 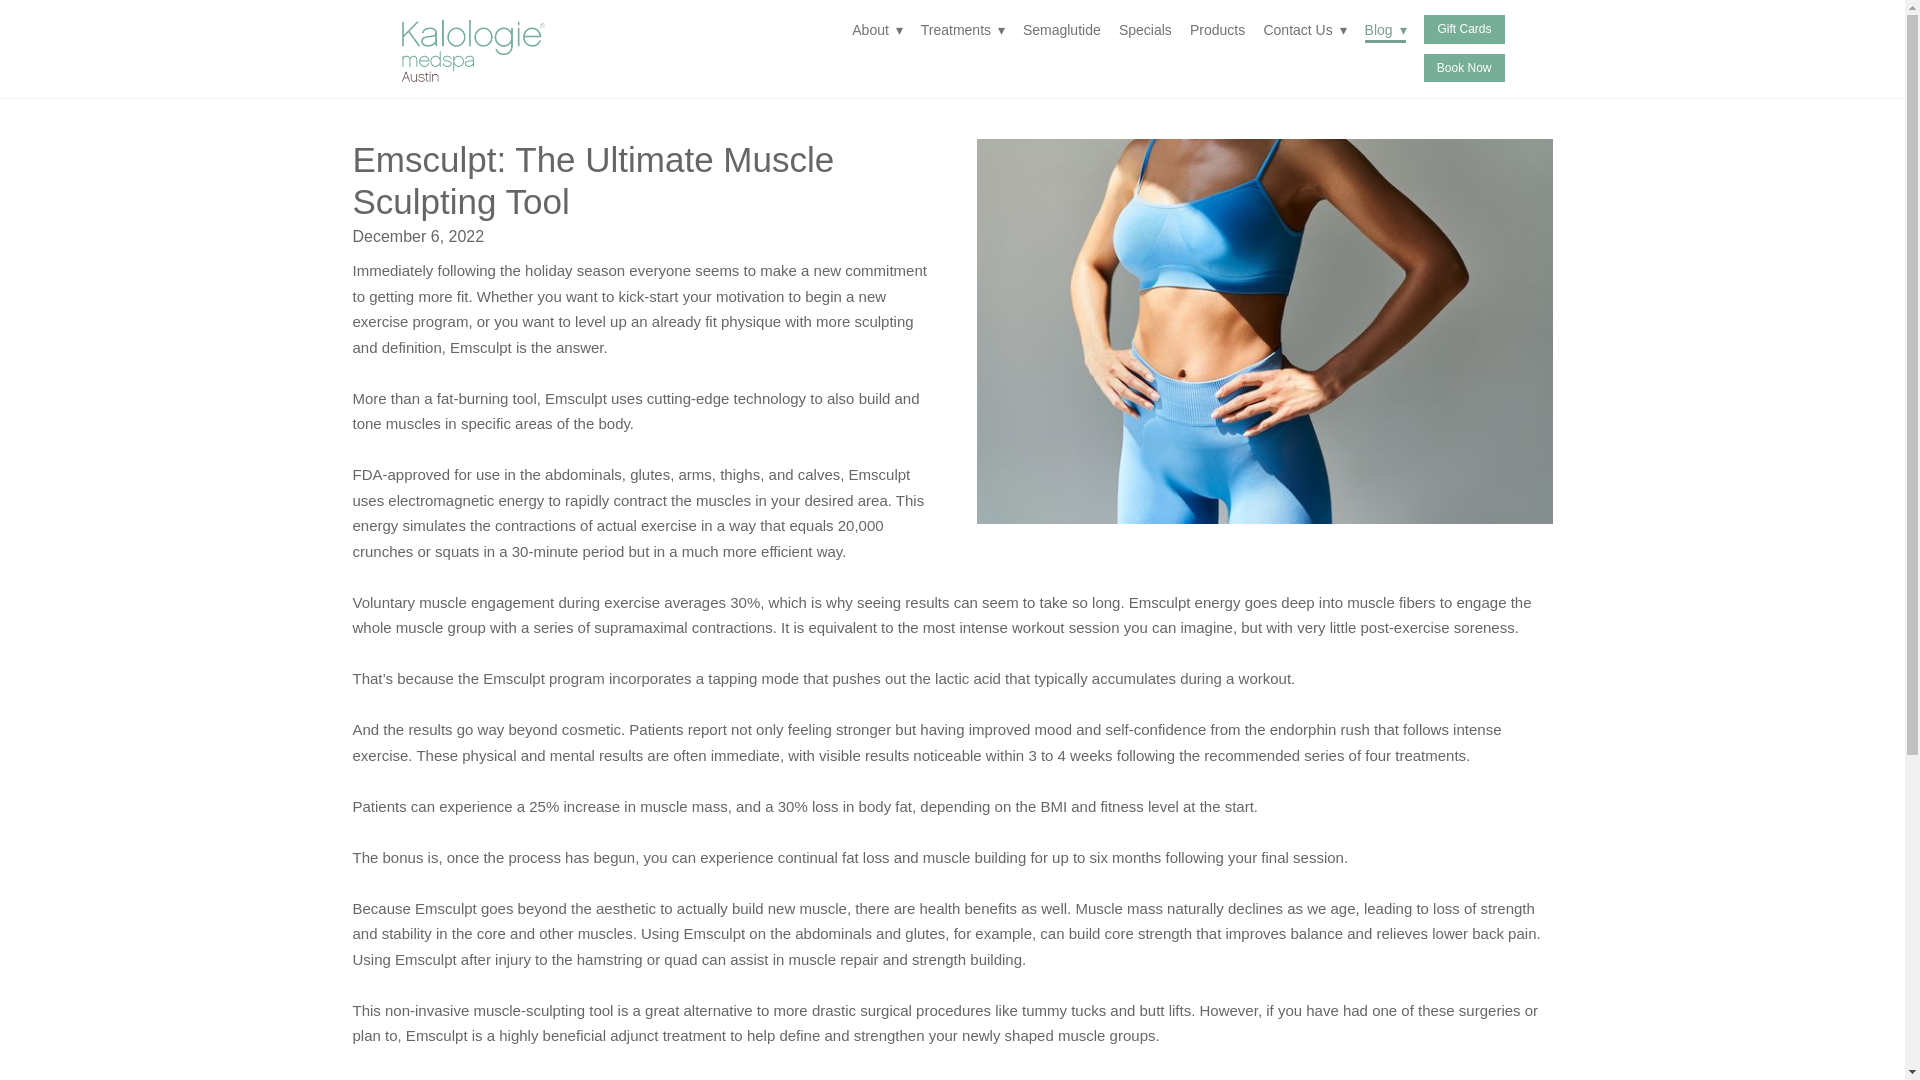 I want to click on Gift Cards, so click(x=1464, y=29).